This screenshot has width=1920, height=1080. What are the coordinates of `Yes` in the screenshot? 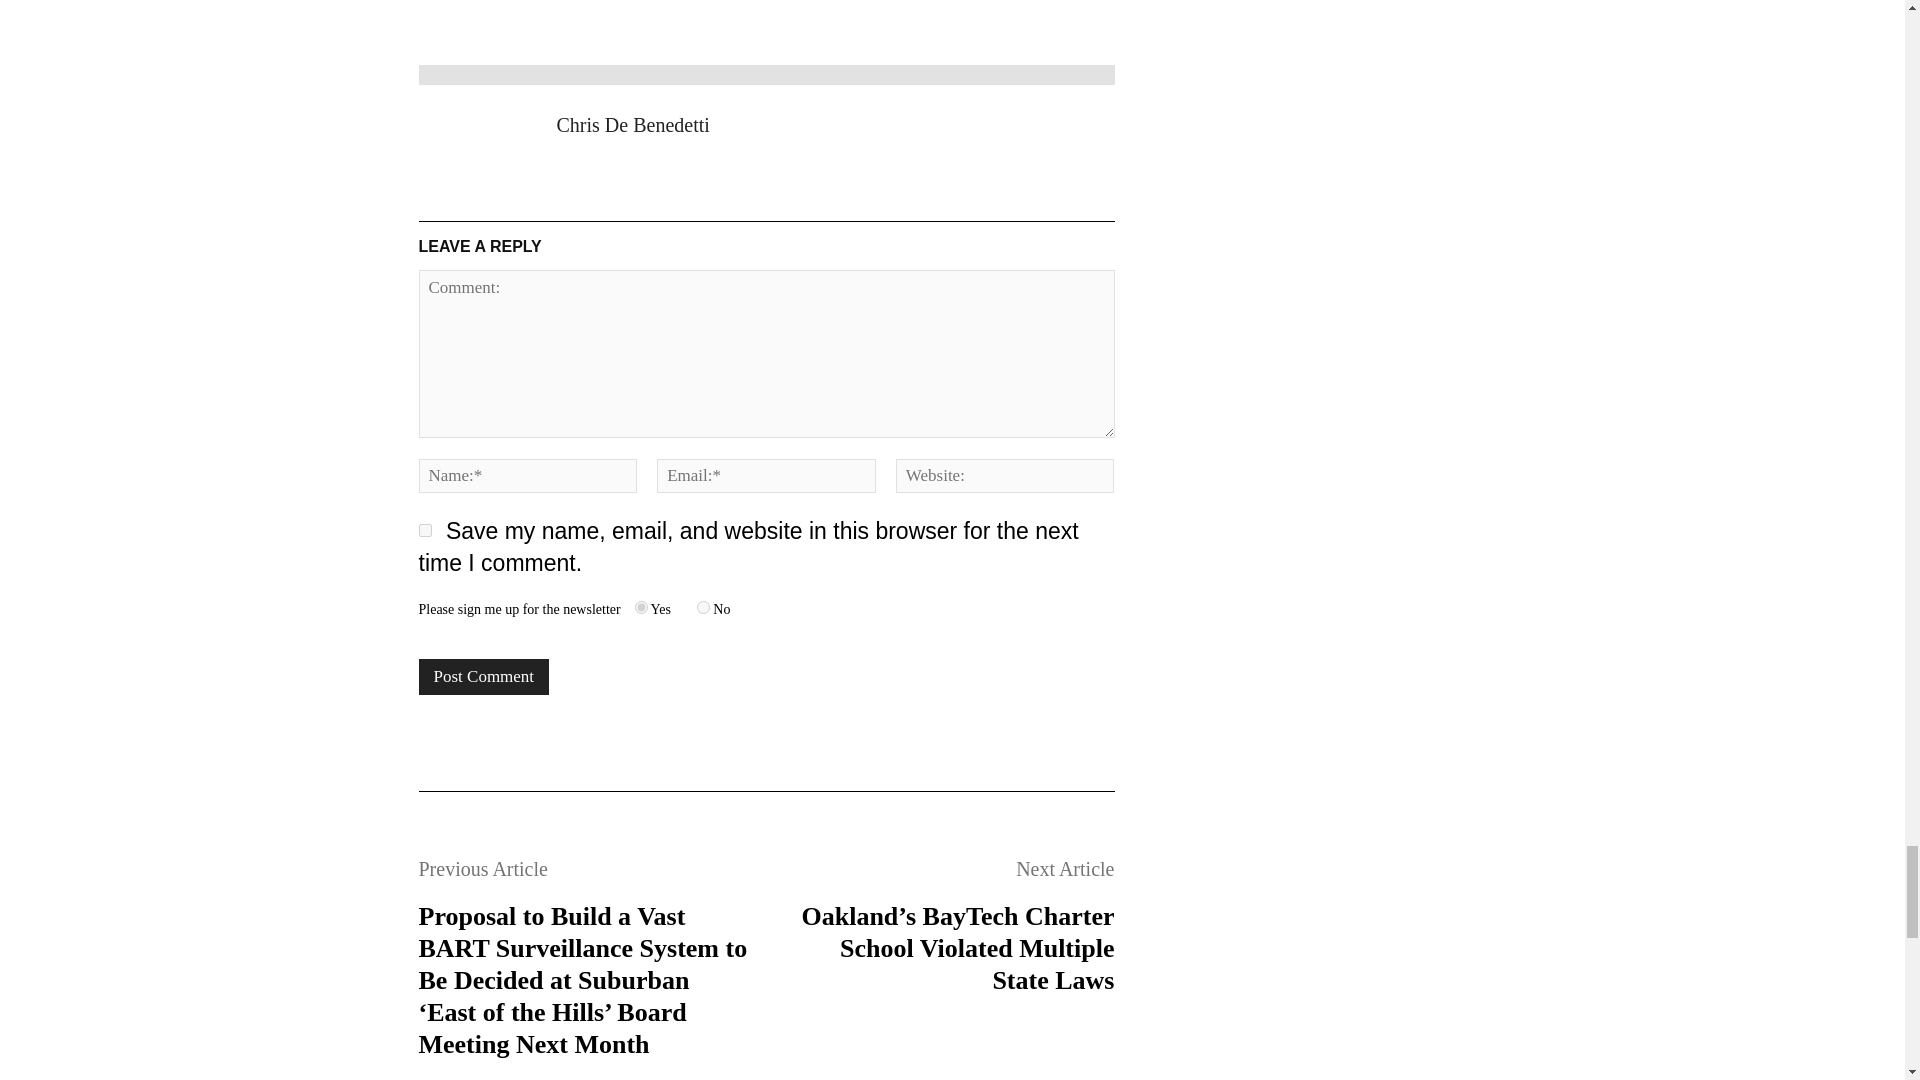 It's located at (642, 607).